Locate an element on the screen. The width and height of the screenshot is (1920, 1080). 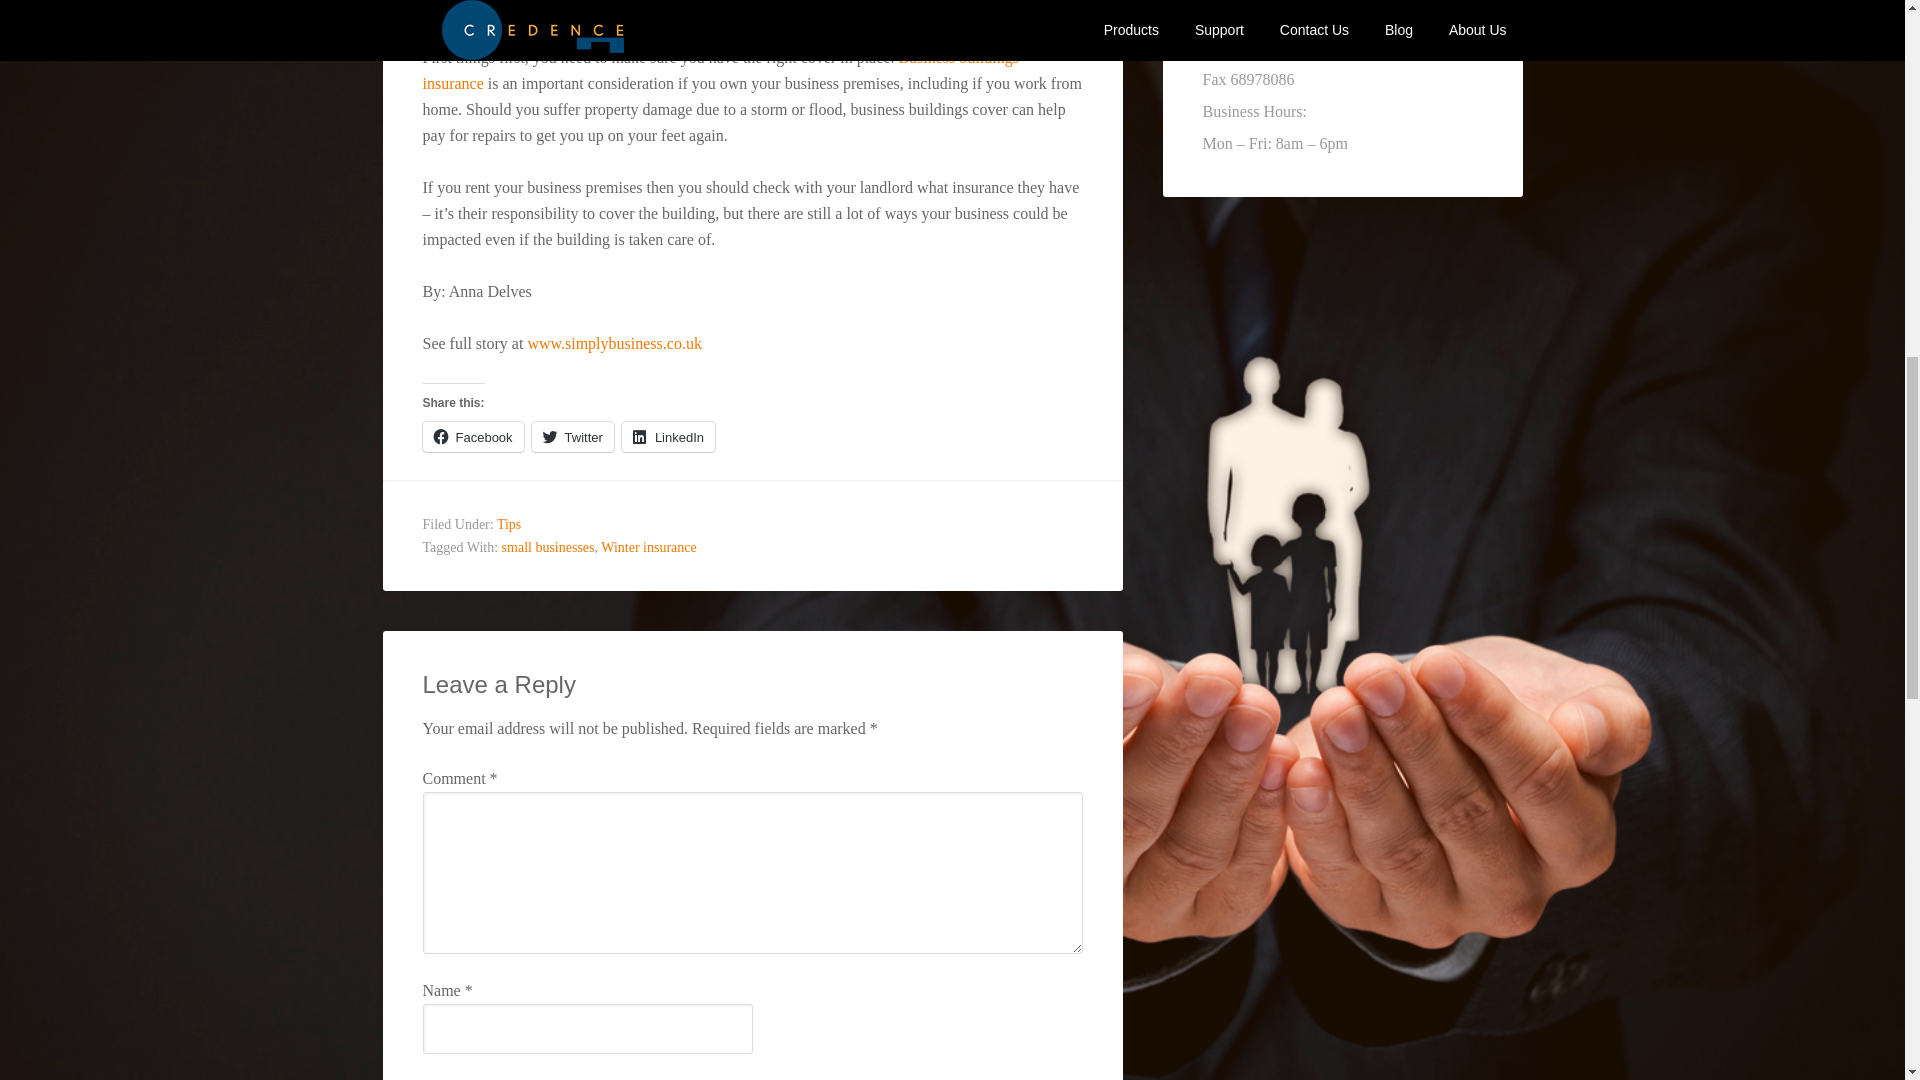
Click to share on LinkedIn is located at coordinates (668, 437).